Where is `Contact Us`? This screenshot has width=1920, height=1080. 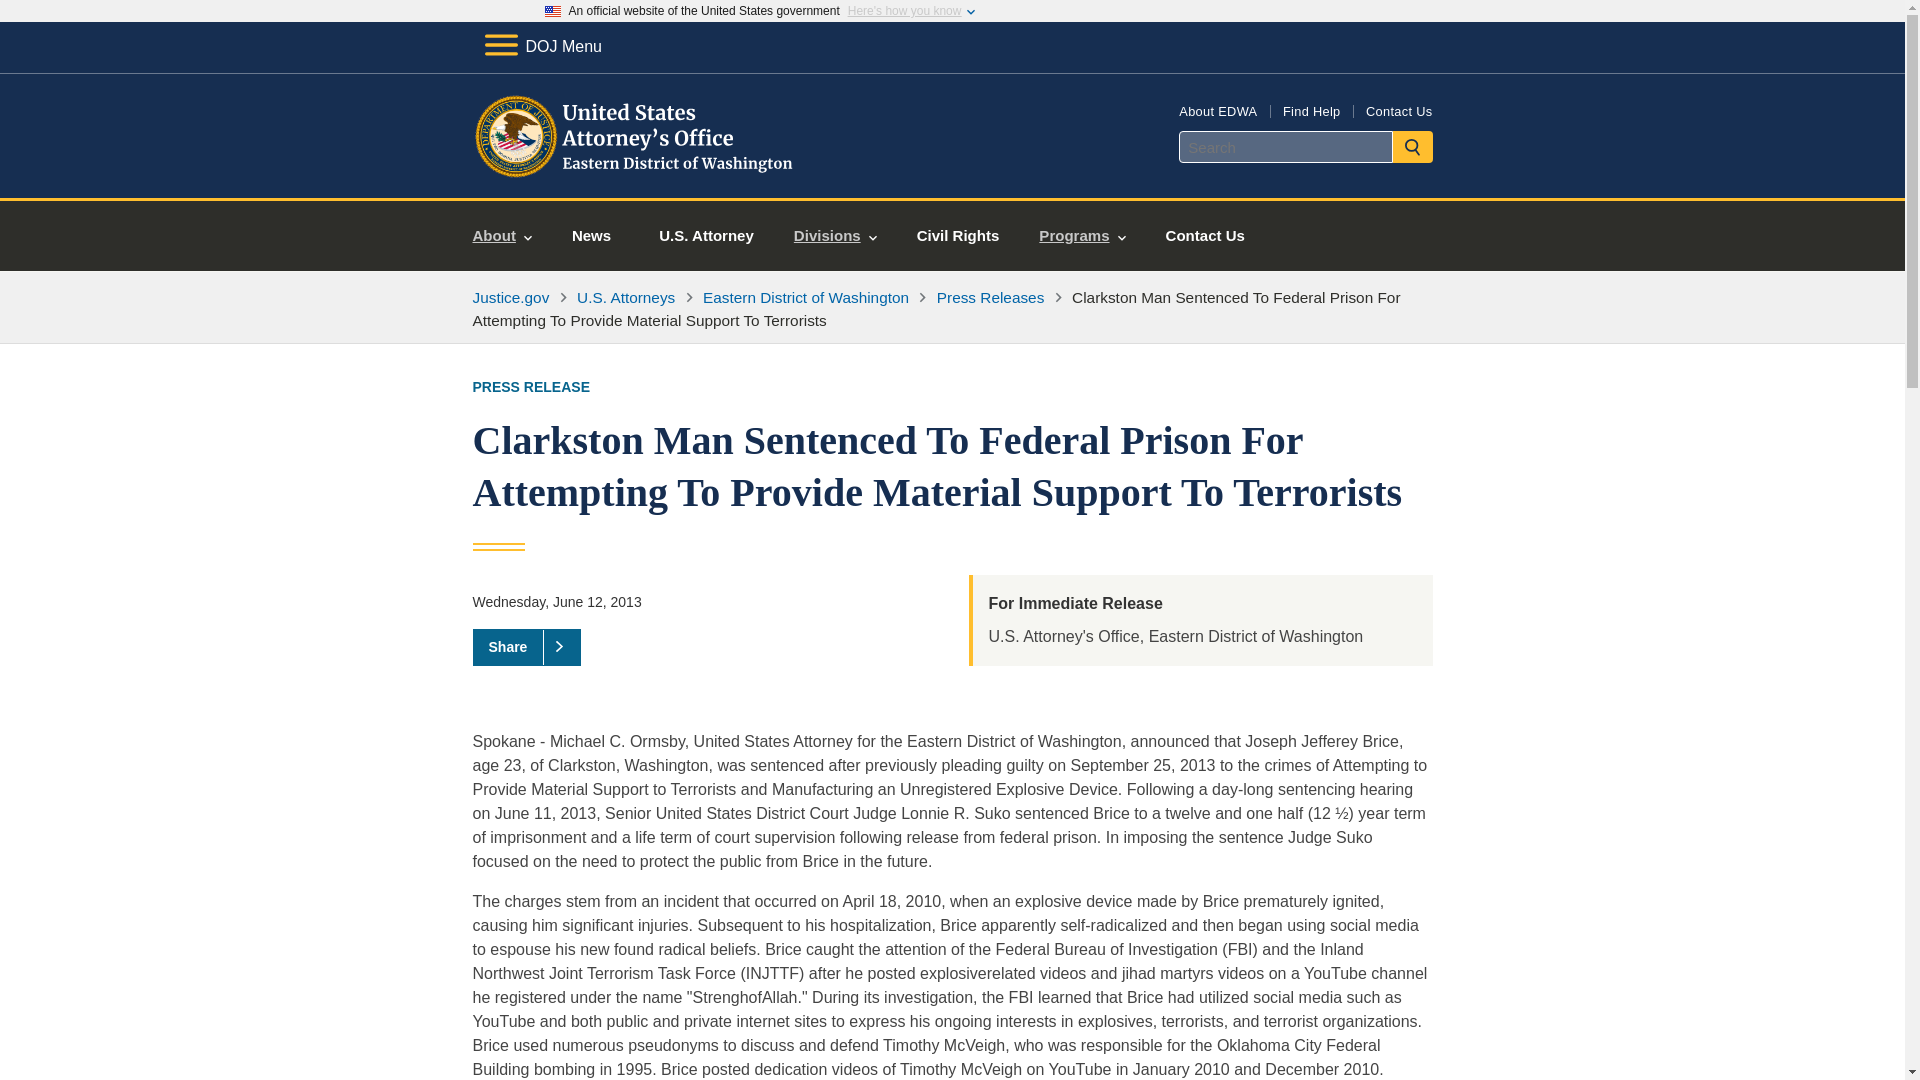
Contact Us is located at coordinates (1398, 110).